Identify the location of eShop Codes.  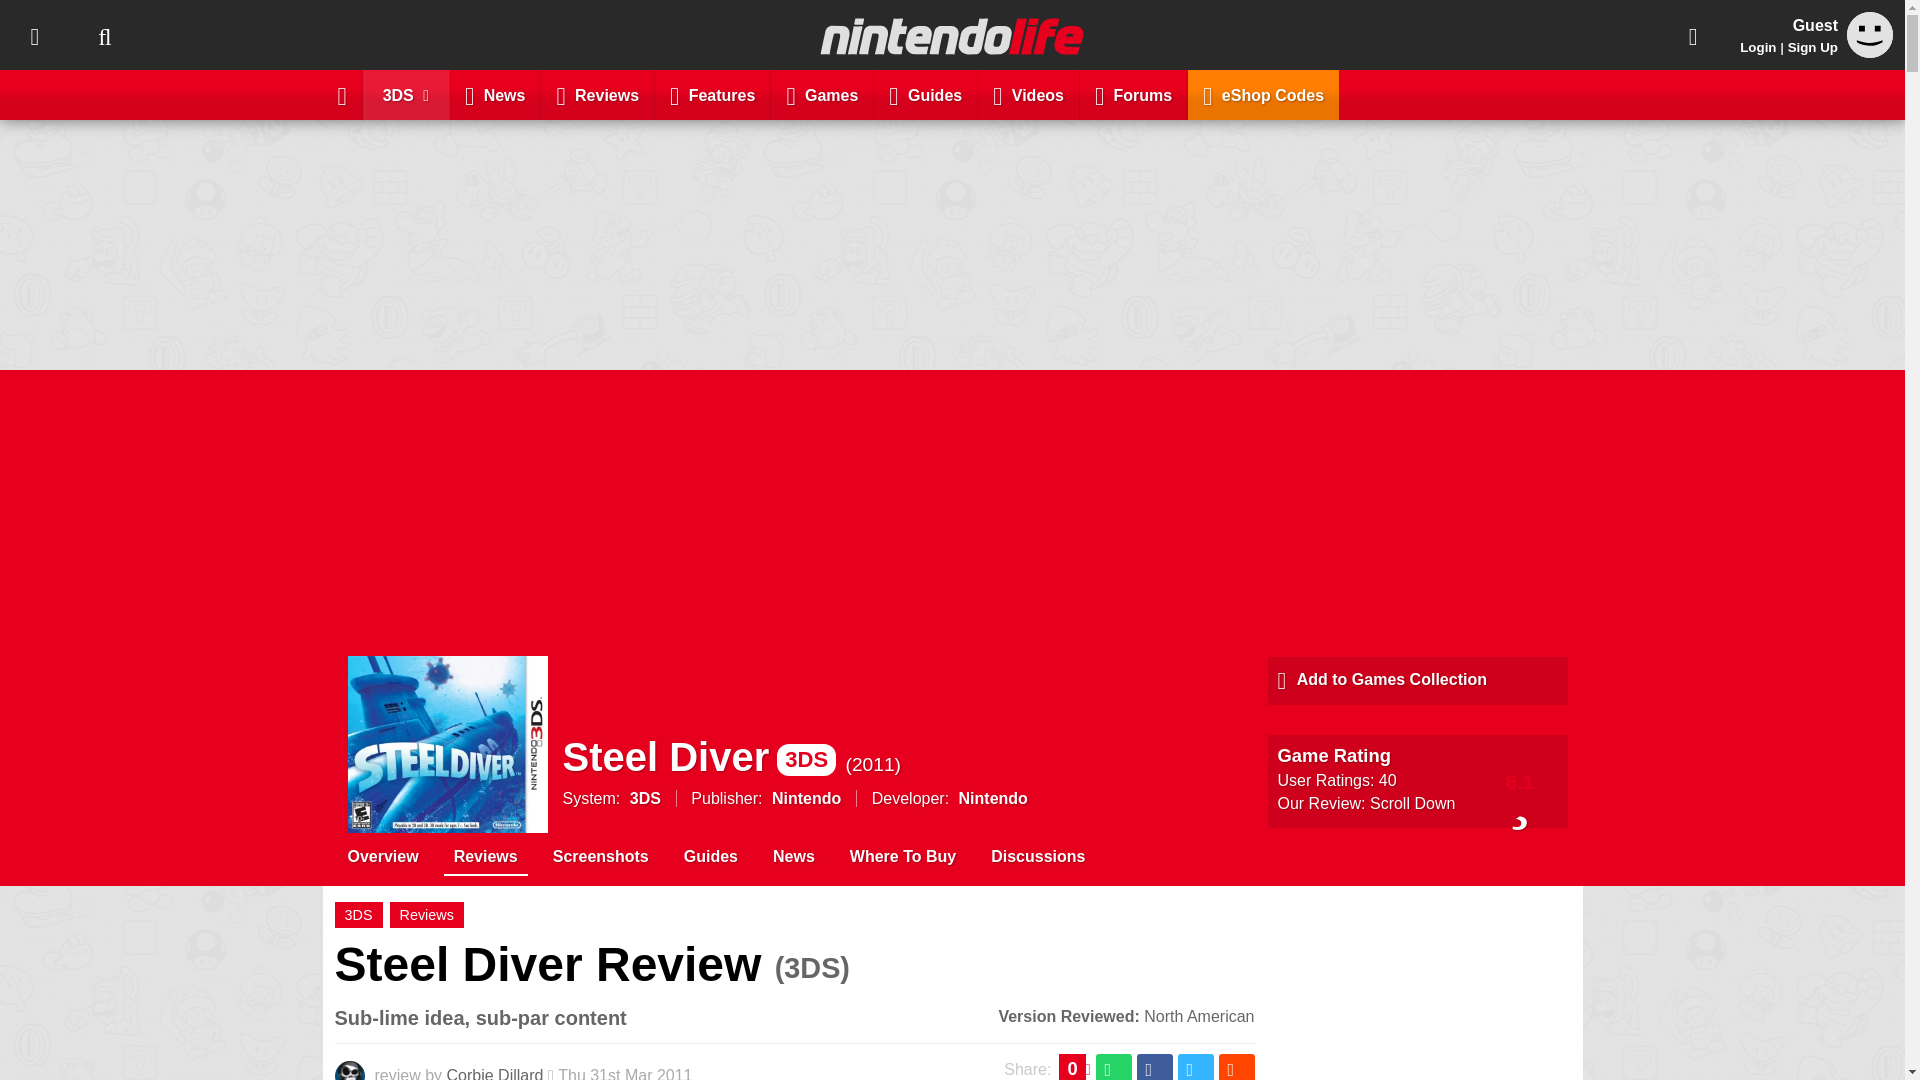
(1263, 94).